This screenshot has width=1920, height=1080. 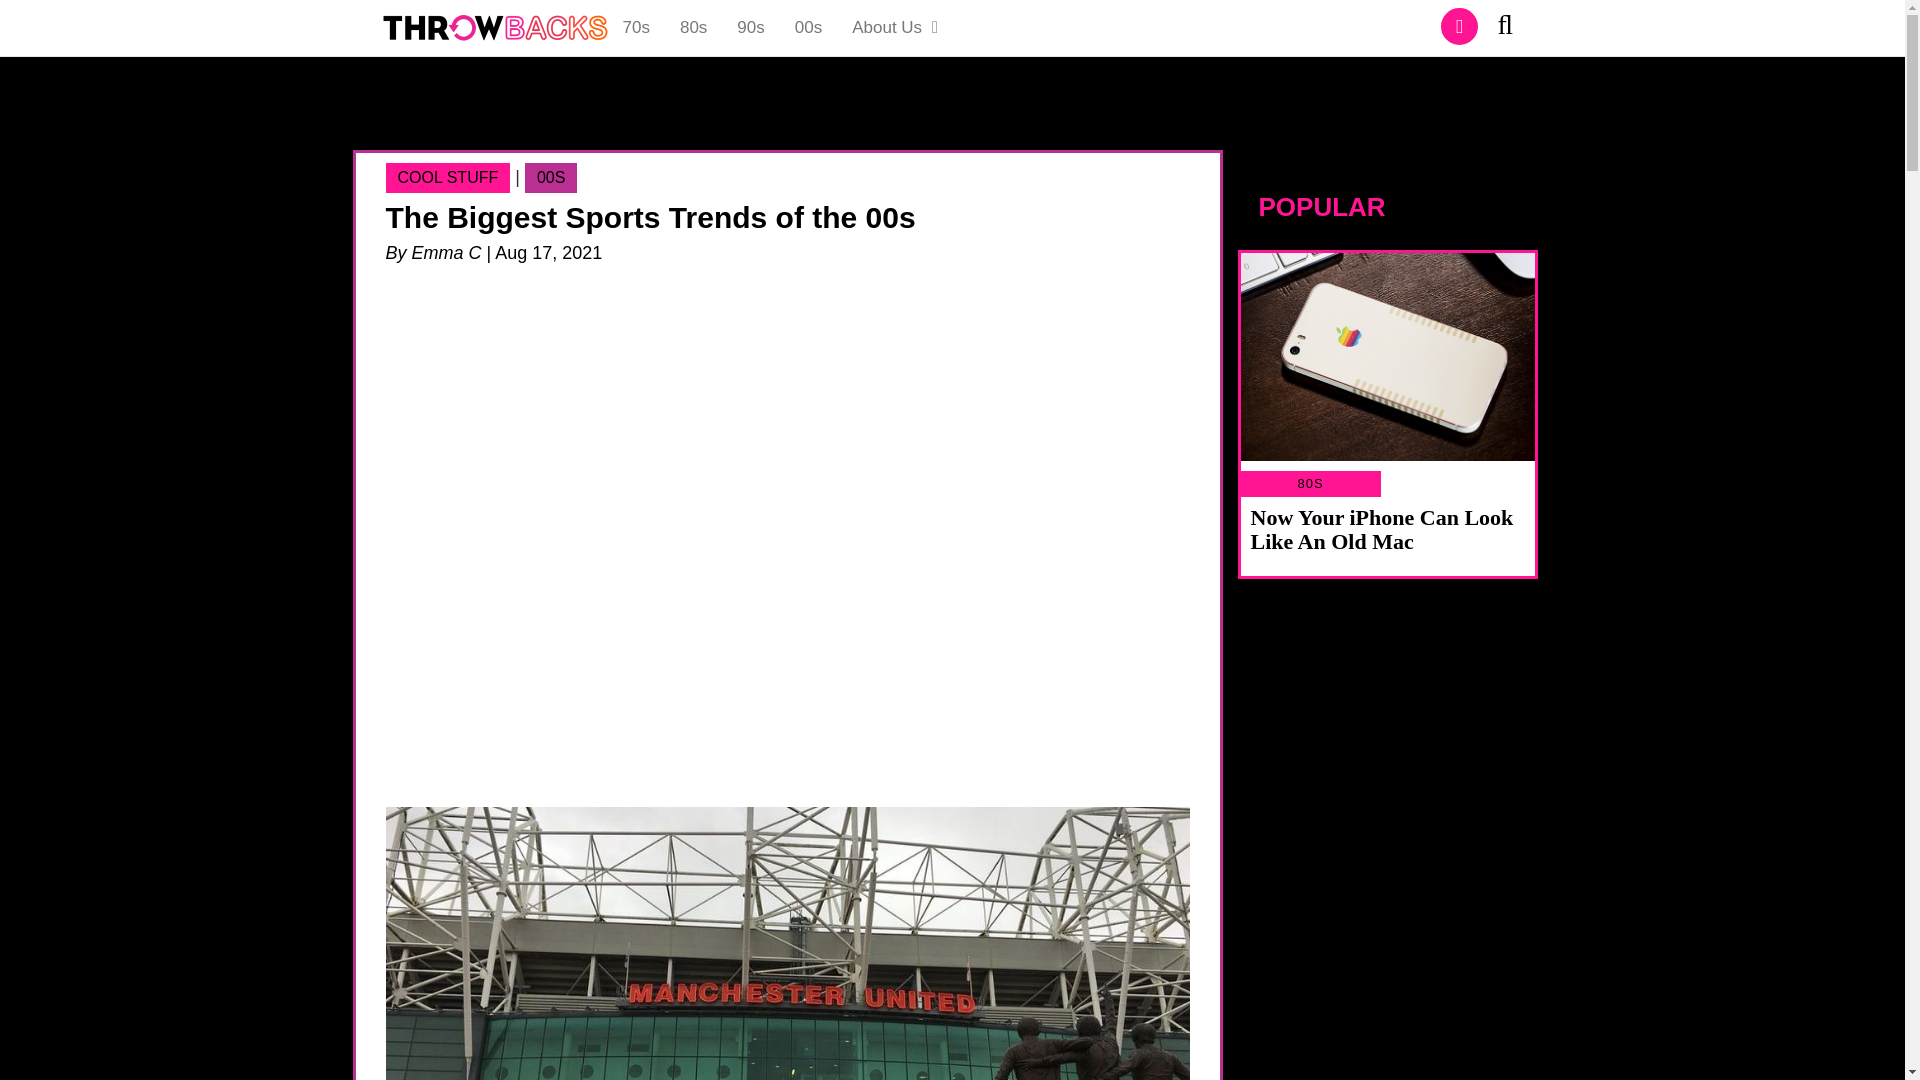 What do you see at coordinates (1512, 28) in the screenshot?
I see `Search` at bounding box center [1512, 28].